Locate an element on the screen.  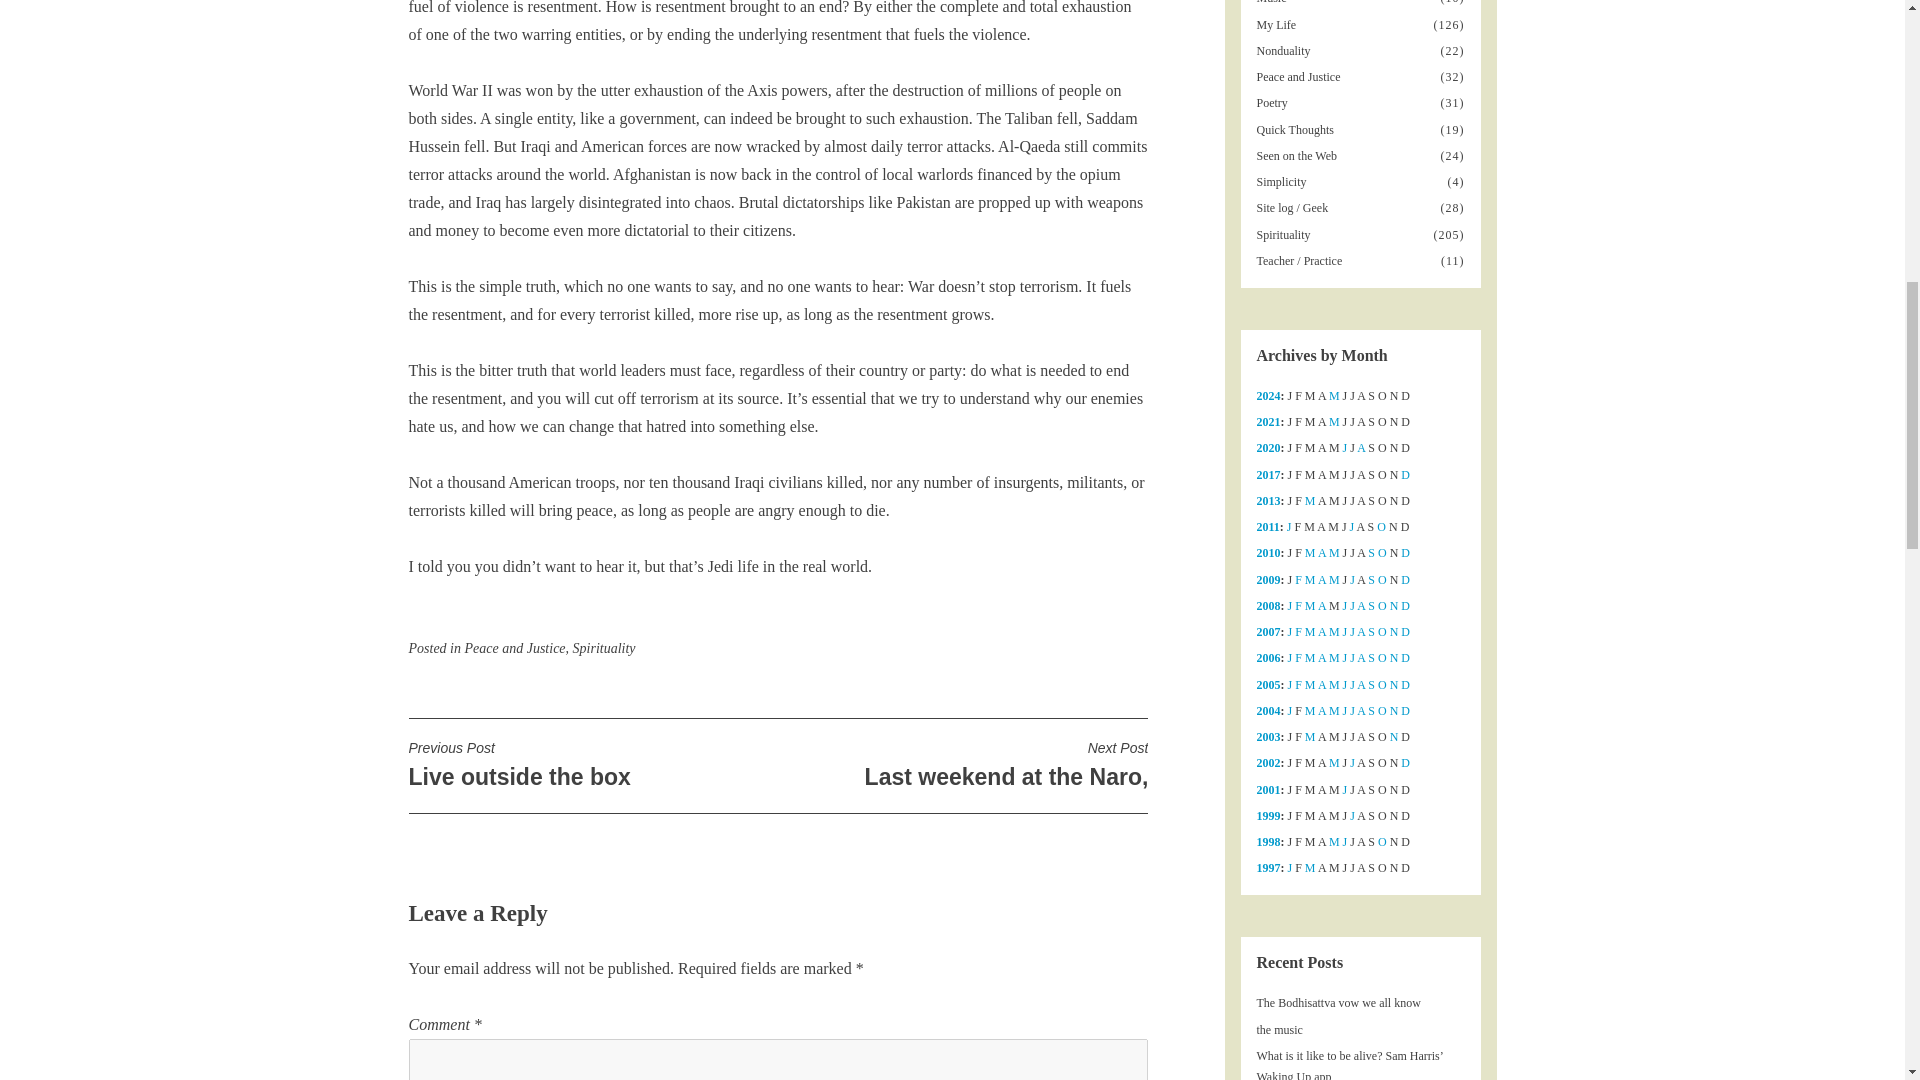
June 2001 is located at coordinates (1382, 553).